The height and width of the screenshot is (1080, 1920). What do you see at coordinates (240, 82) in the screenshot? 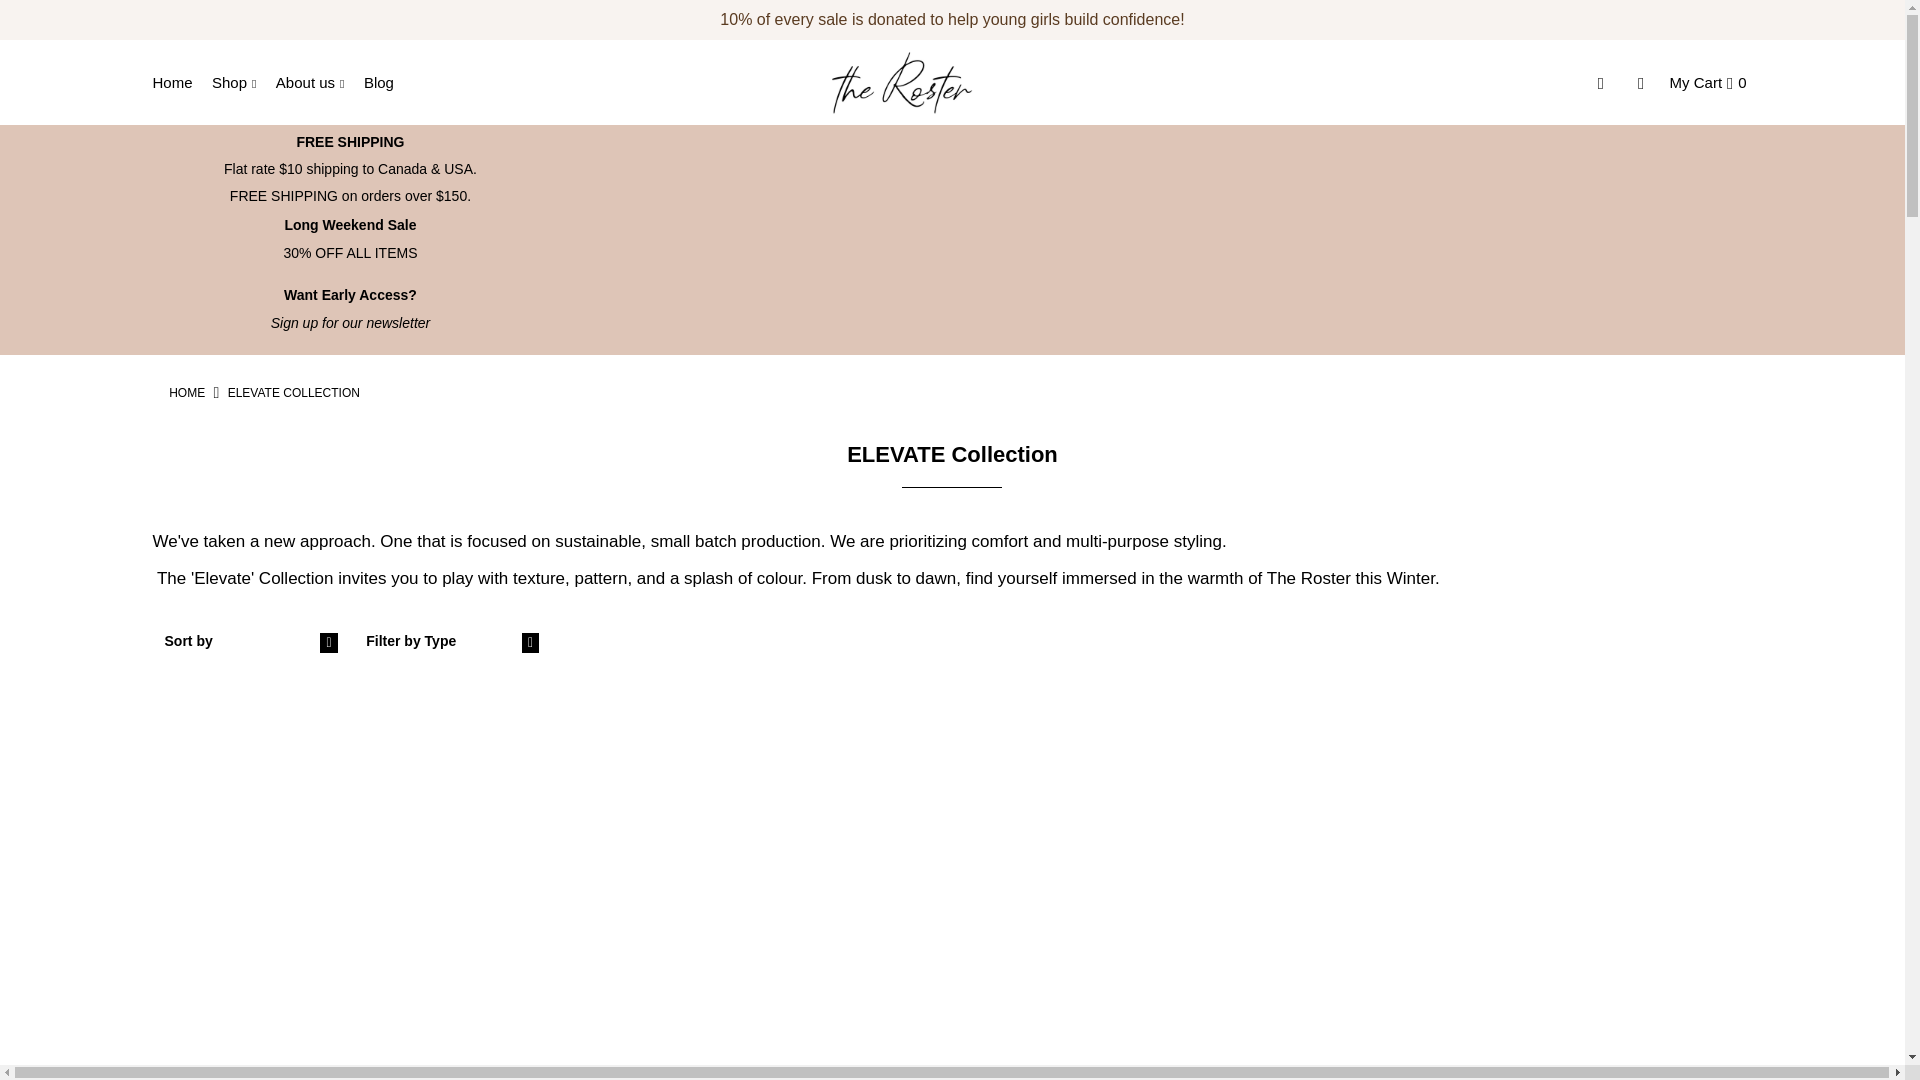
I see `Shop` at bounding box center [240, 82].